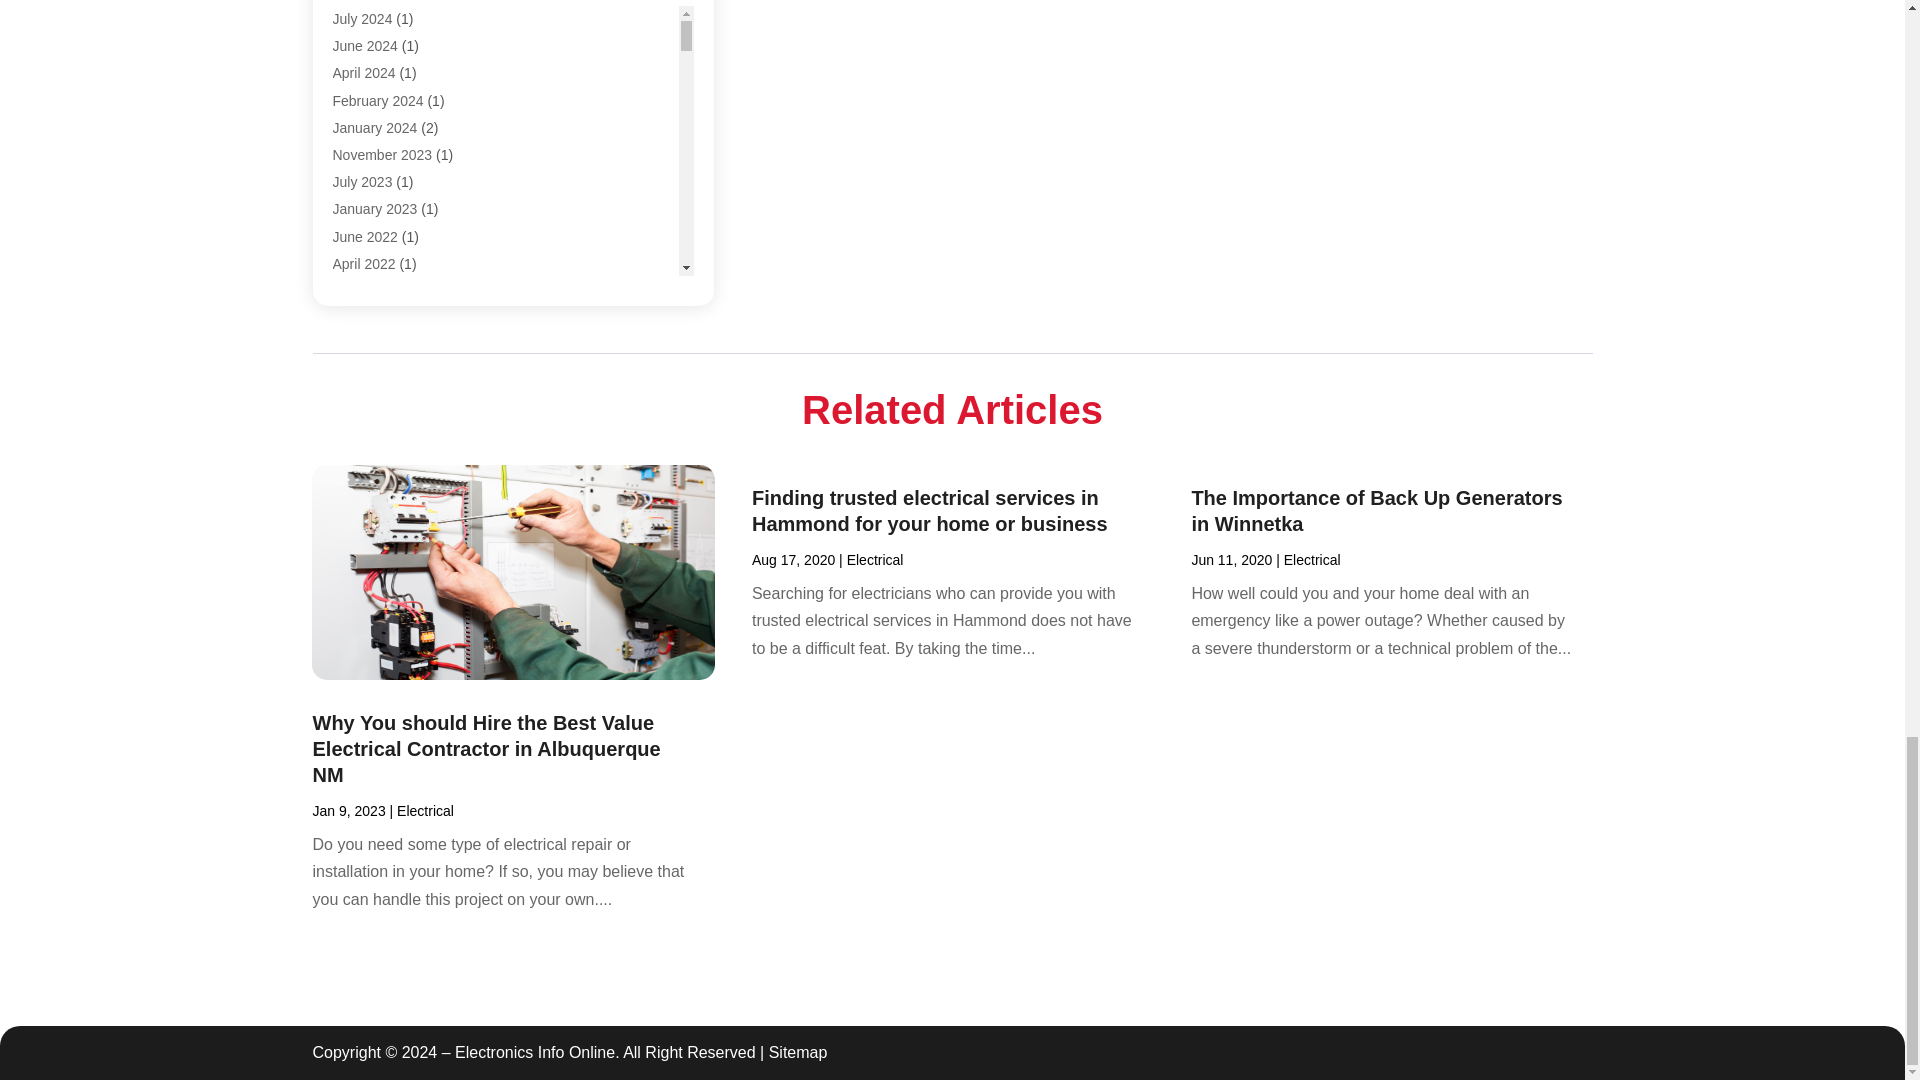 The width and height of the screenshot is (1920, 1080). What do you see at coordinates (370, 2) in the screenshot?
I see `Gold Dealer` at bounding box center [370, 2].